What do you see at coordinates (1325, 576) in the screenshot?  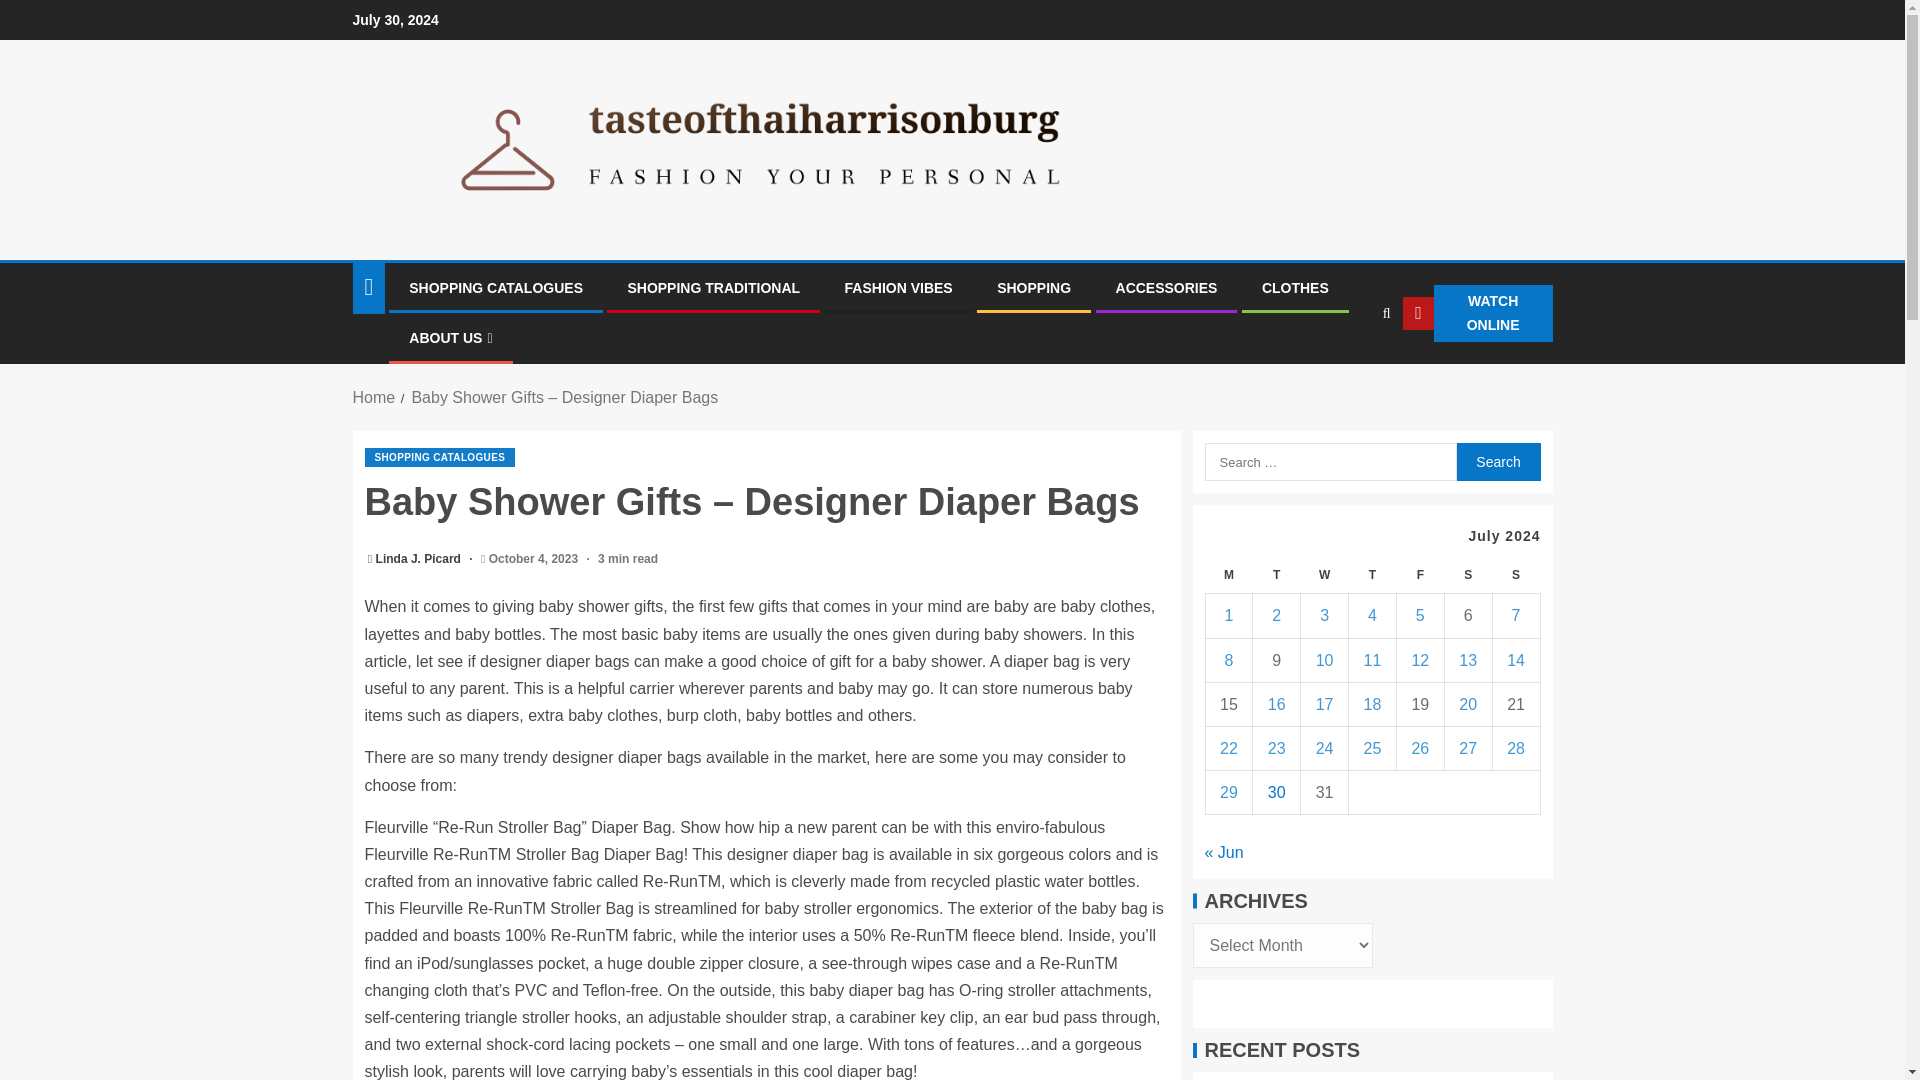 I see `Wednesday` at bounding box center [1325, 576].